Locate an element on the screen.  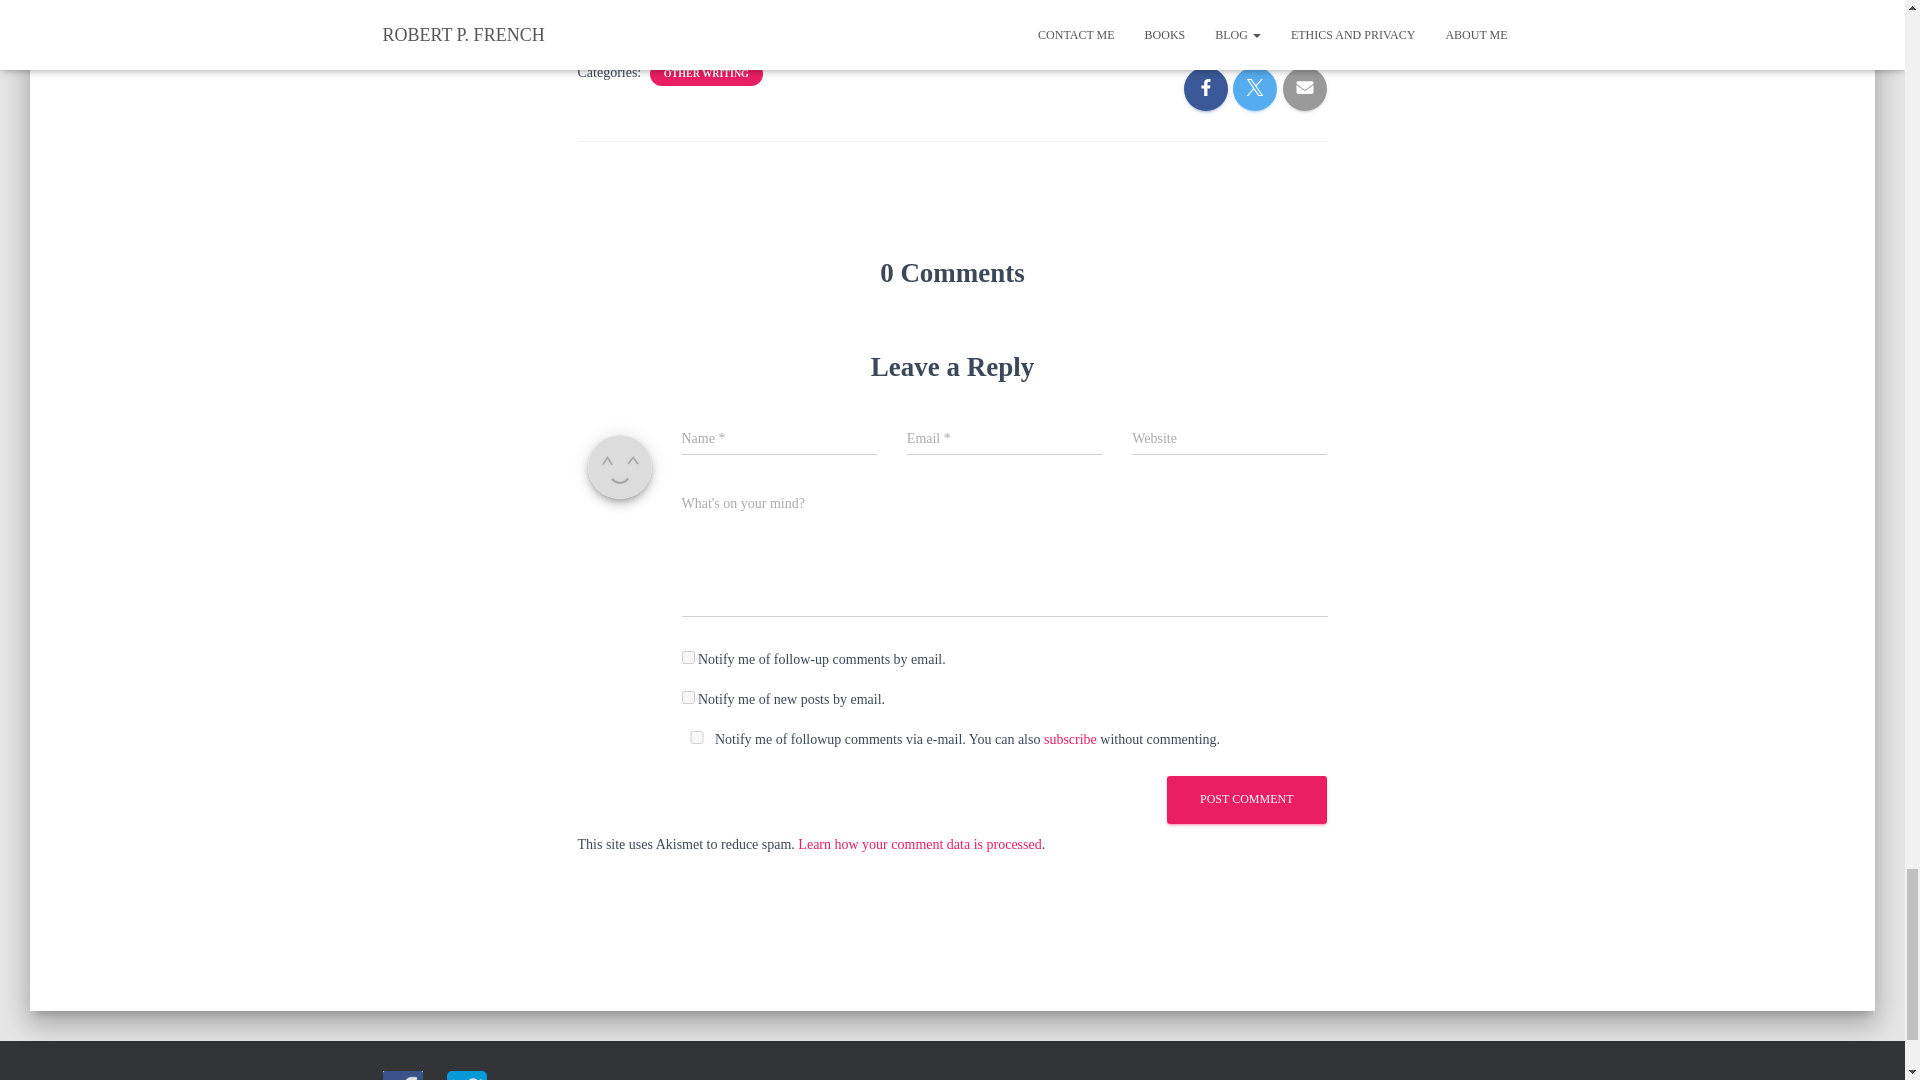
Click to share on Facebook is located at coordinates (622, 6).